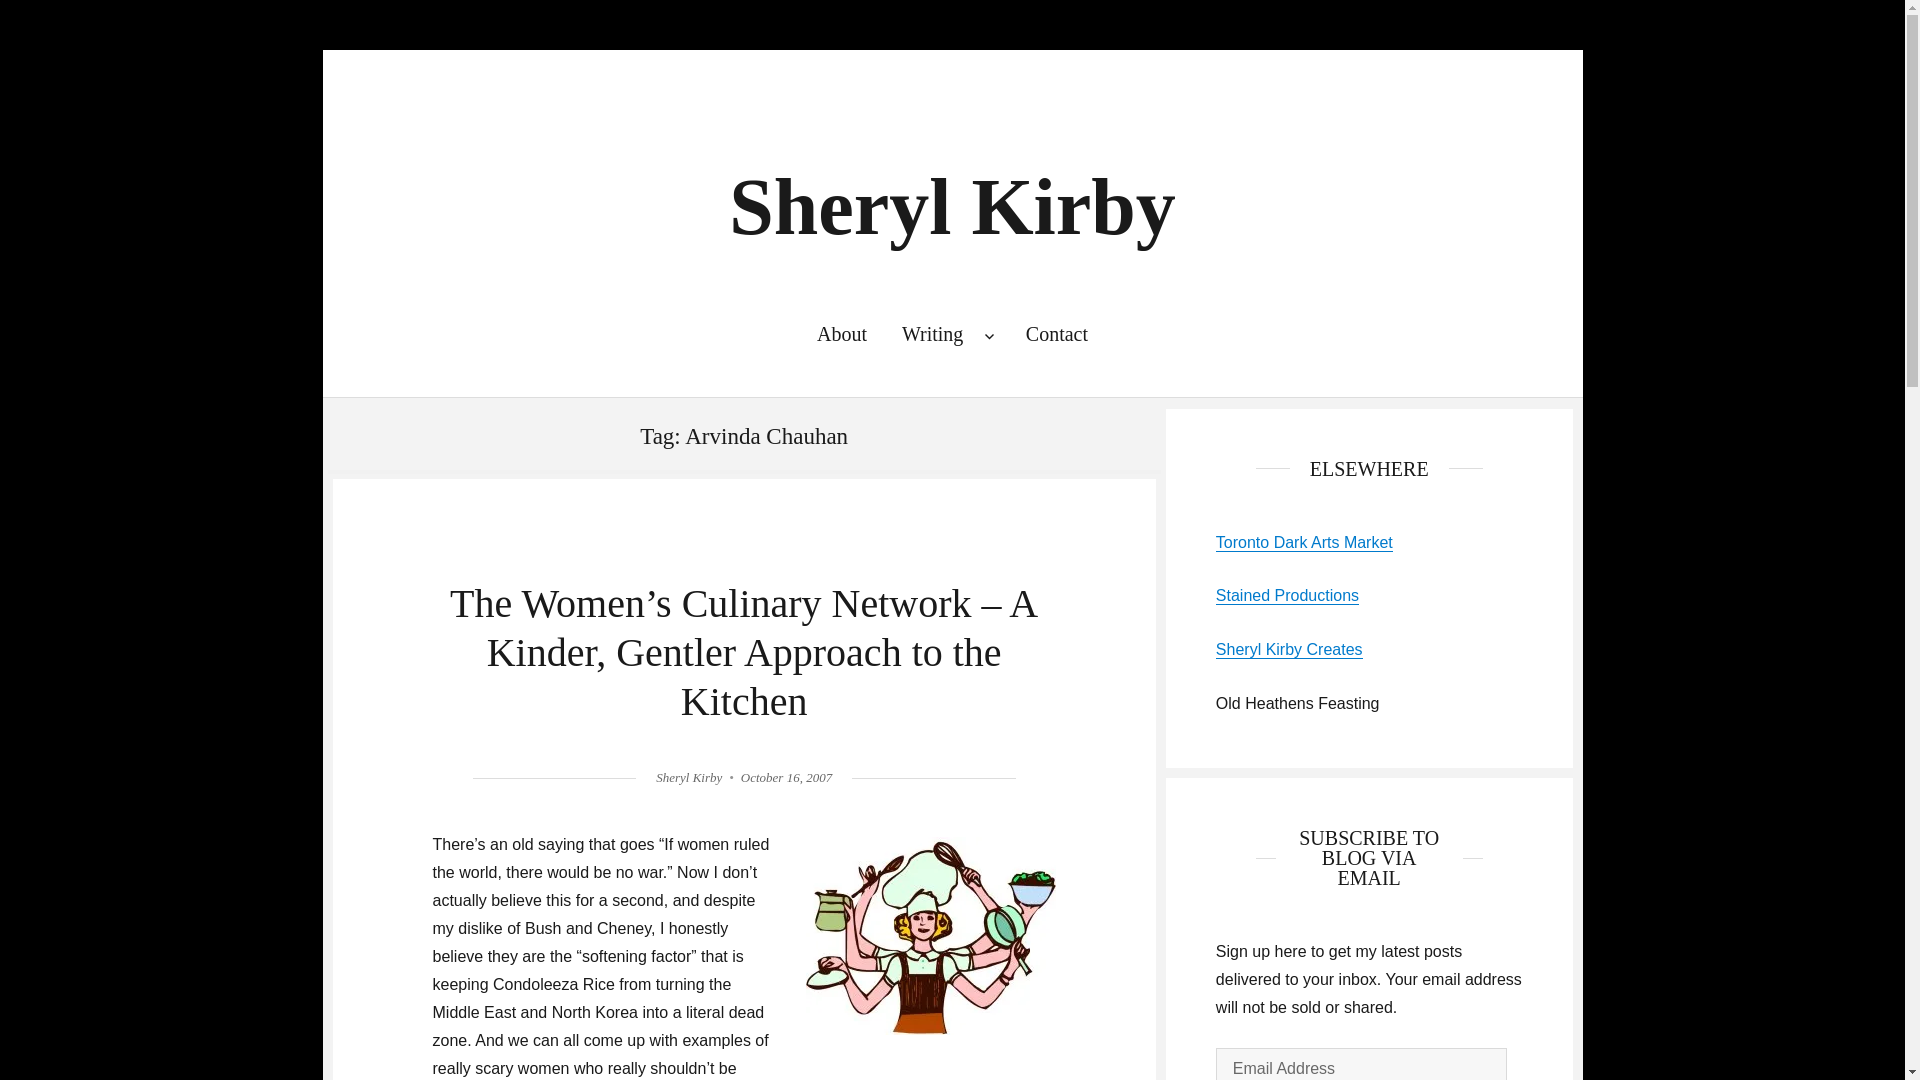  I want to click on About, so click(840, 334).